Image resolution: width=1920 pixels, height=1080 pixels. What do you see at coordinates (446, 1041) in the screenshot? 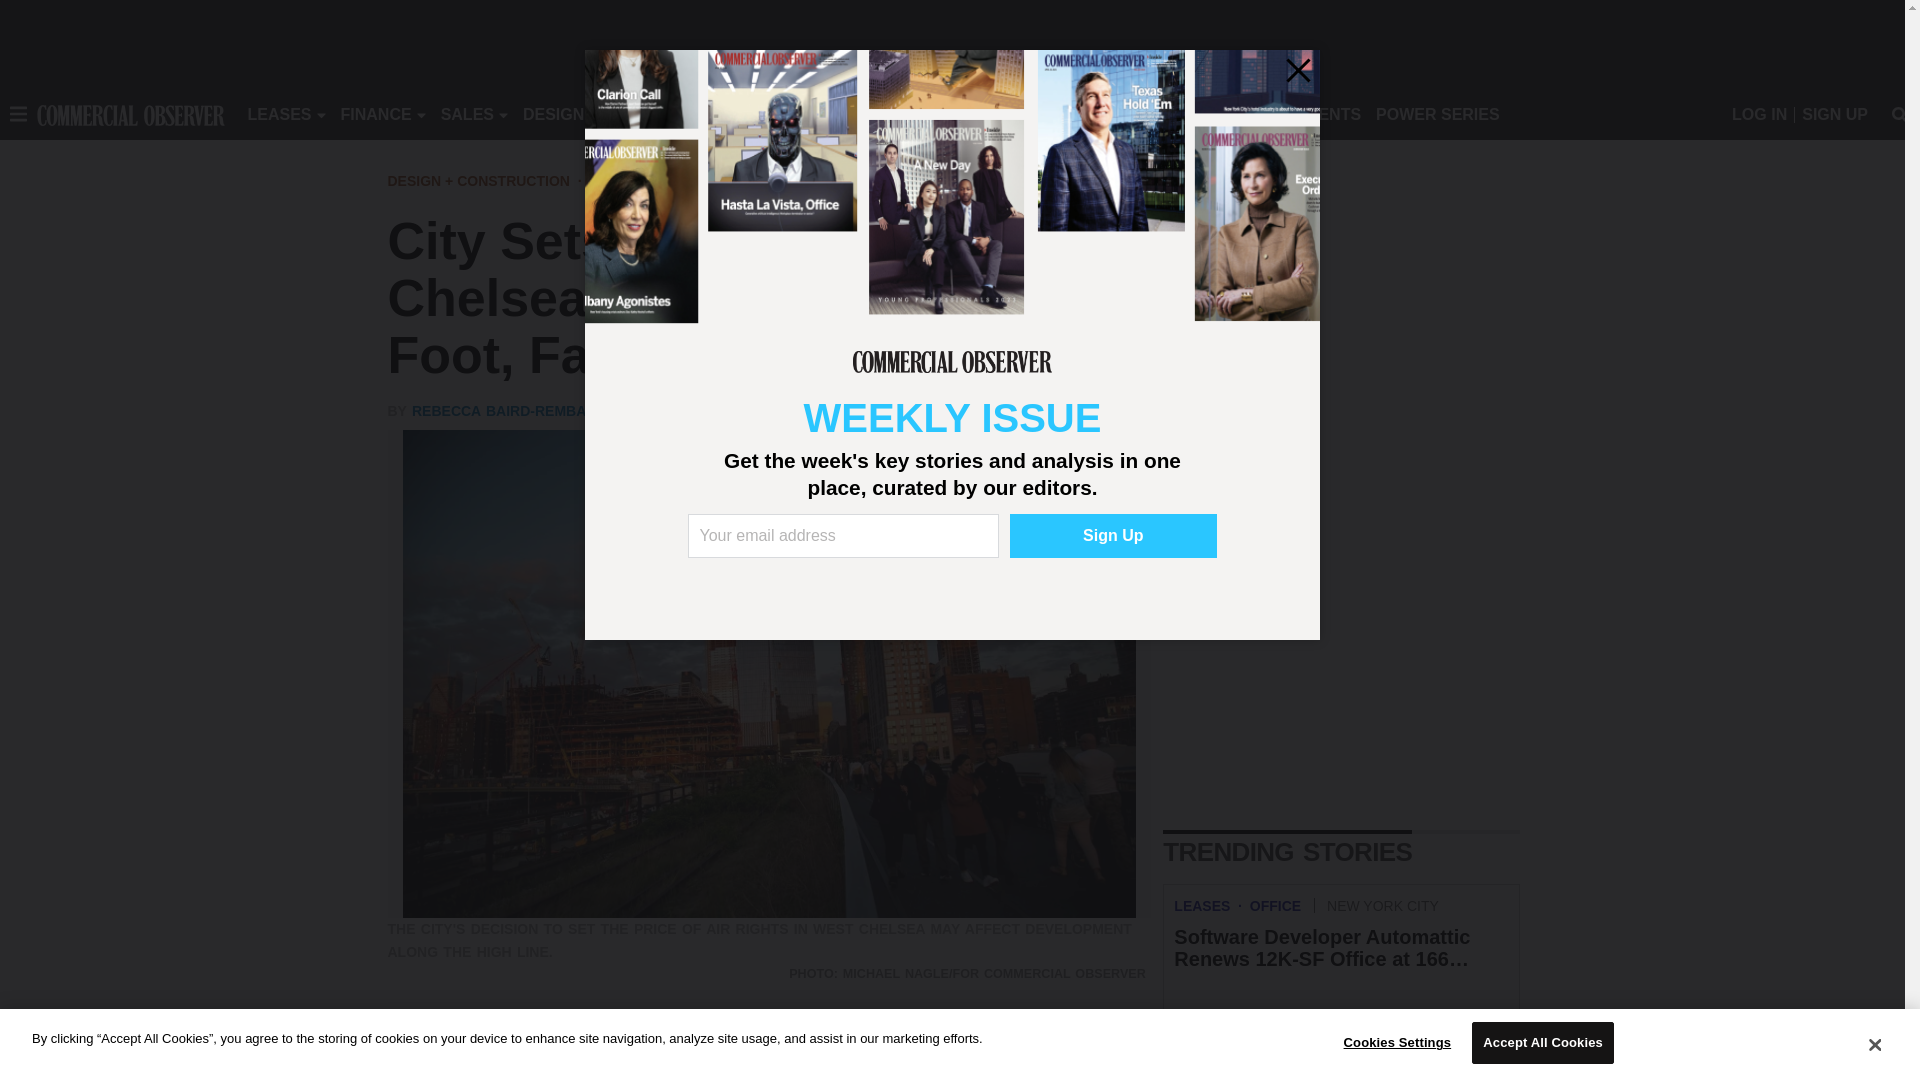
I see `Tweet` at bounding box center [446, 1041].